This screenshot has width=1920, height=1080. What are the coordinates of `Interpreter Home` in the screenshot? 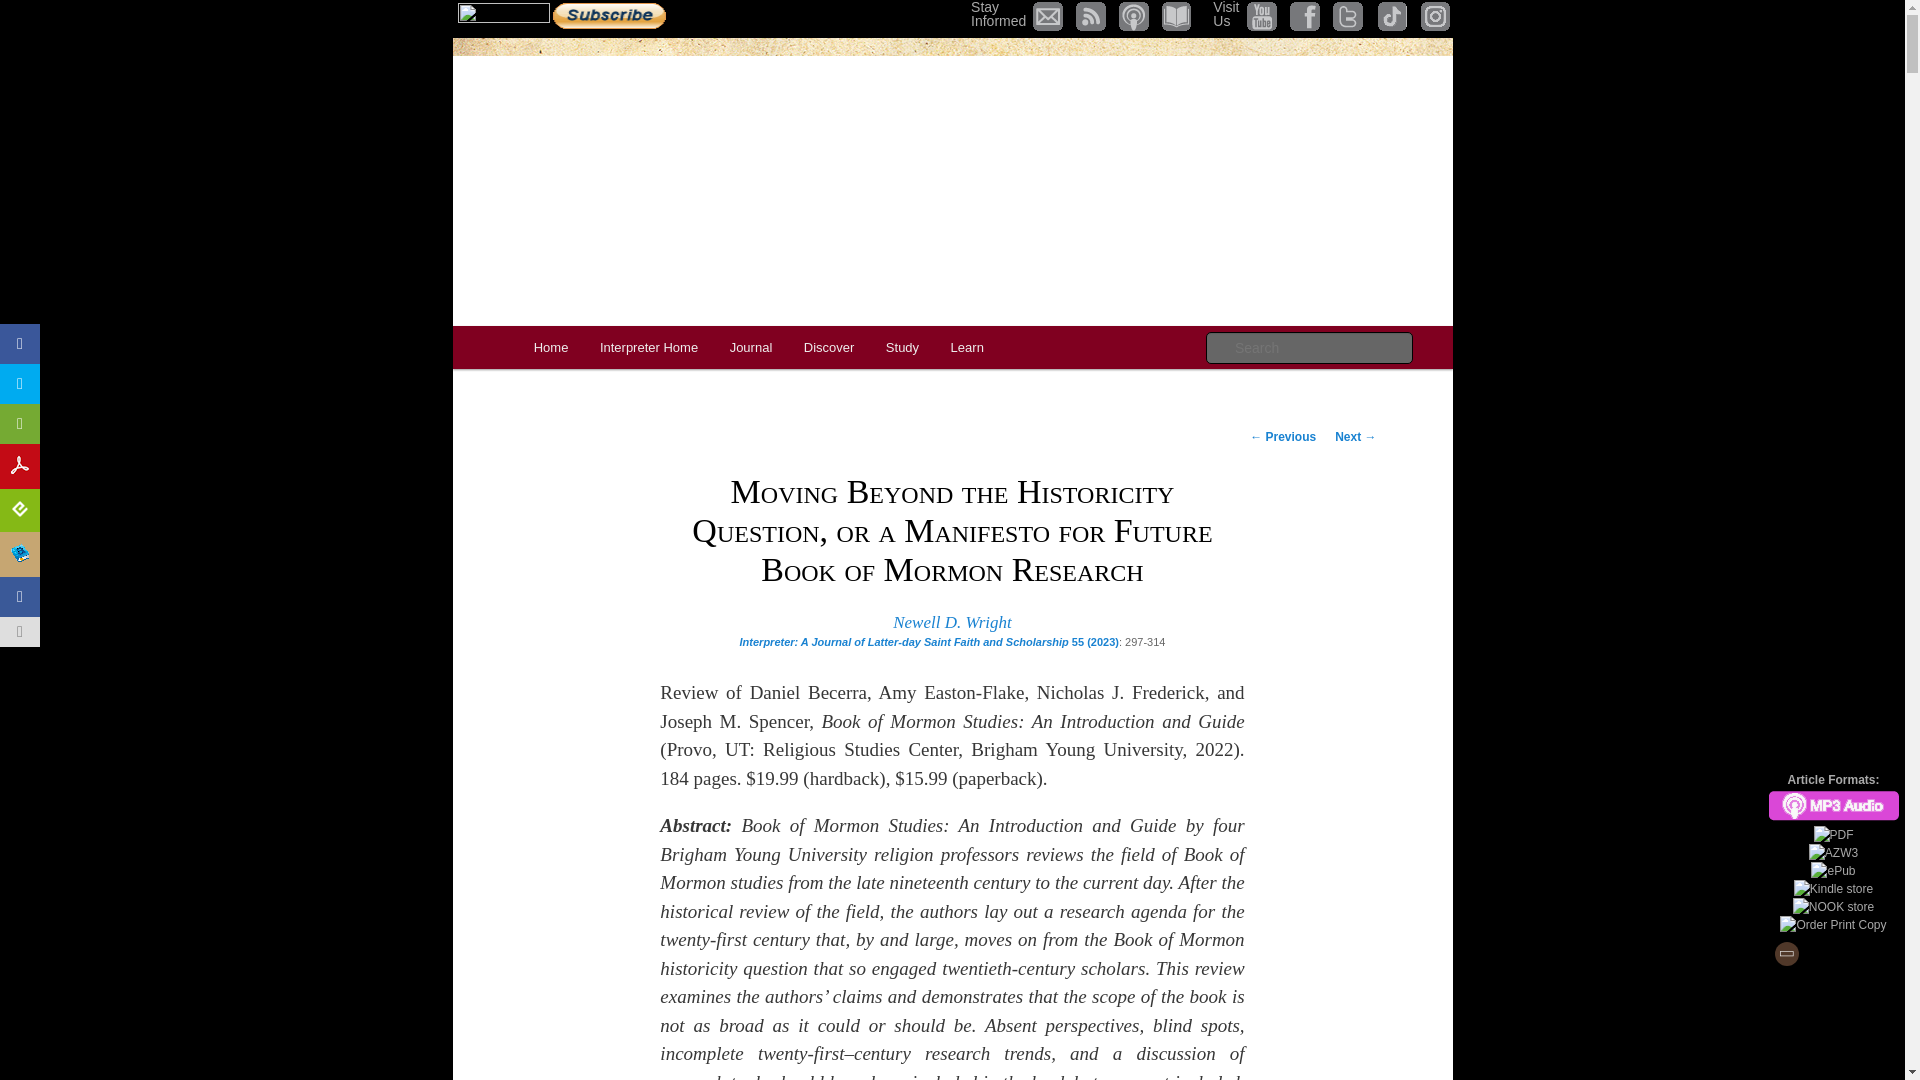 It's located at (750, 348).